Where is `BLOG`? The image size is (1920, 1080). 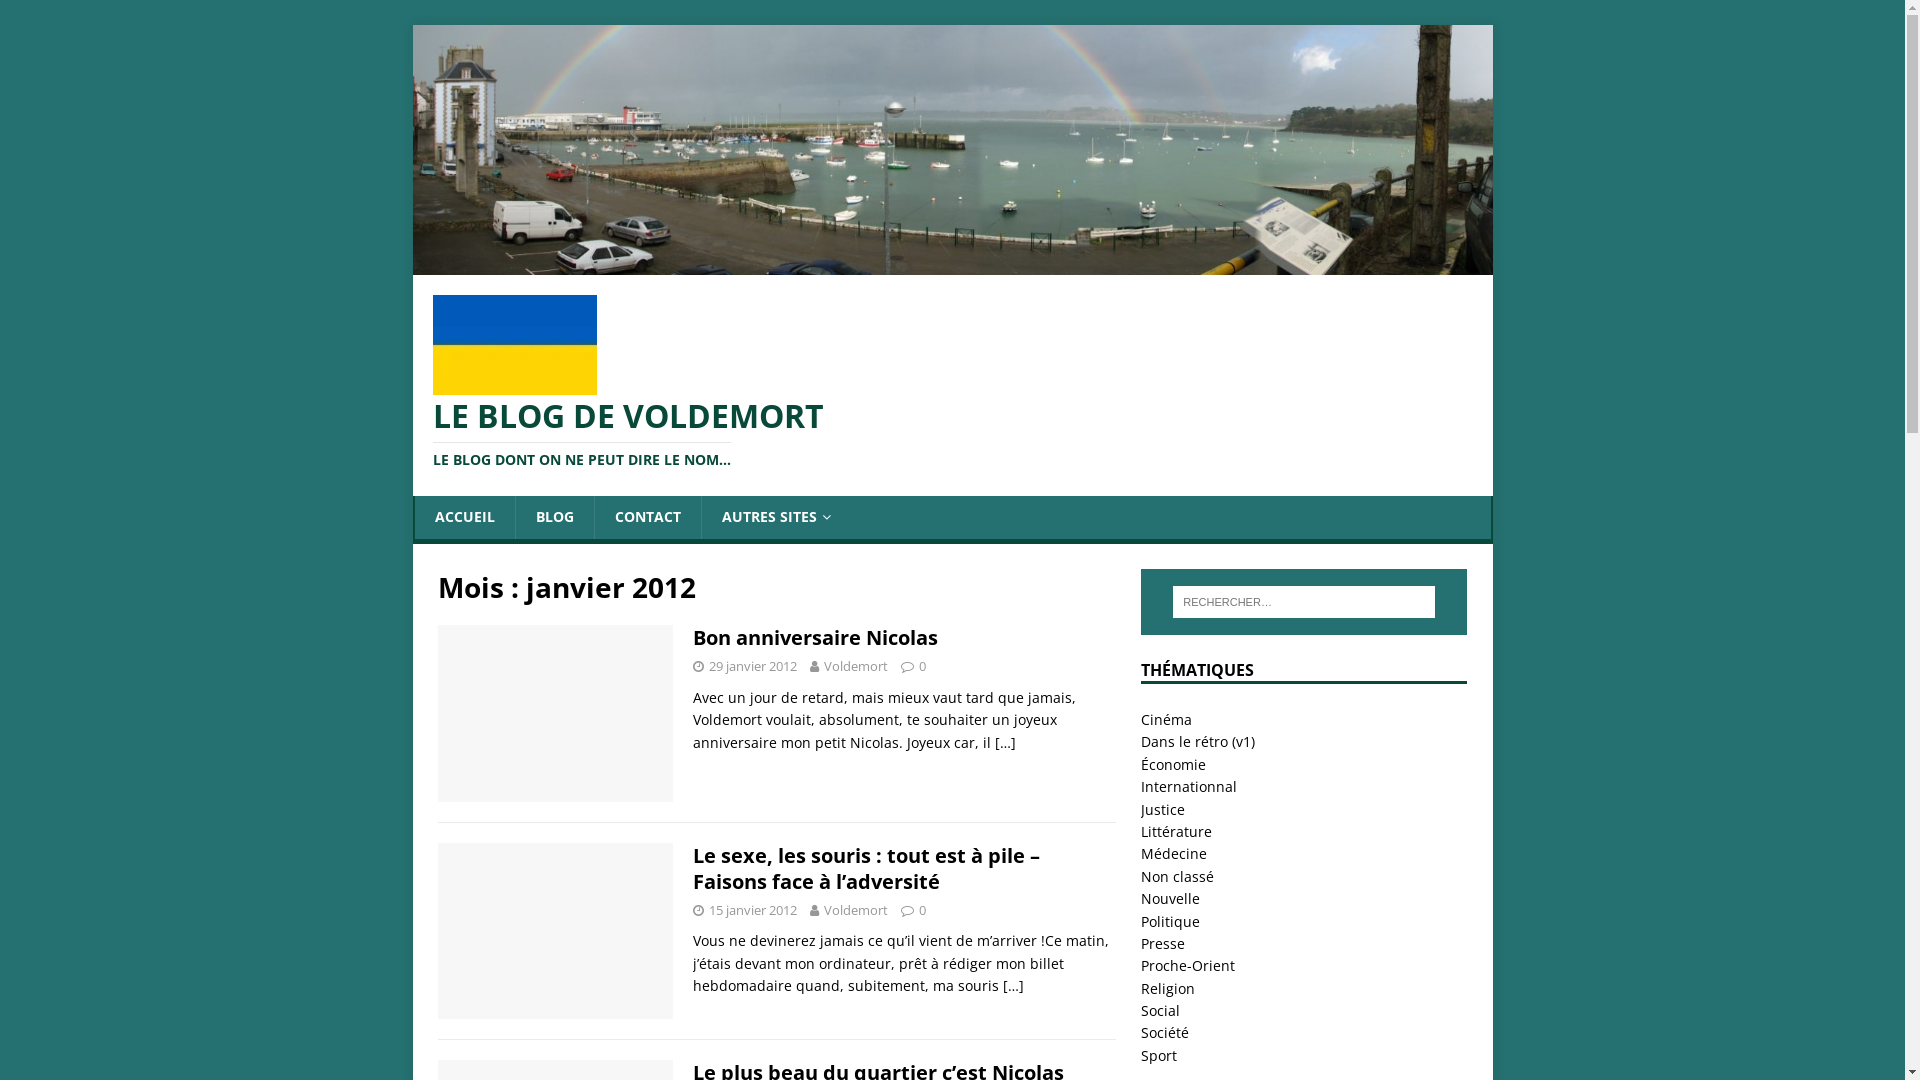 BLOG is located at coordinates (554, 517).